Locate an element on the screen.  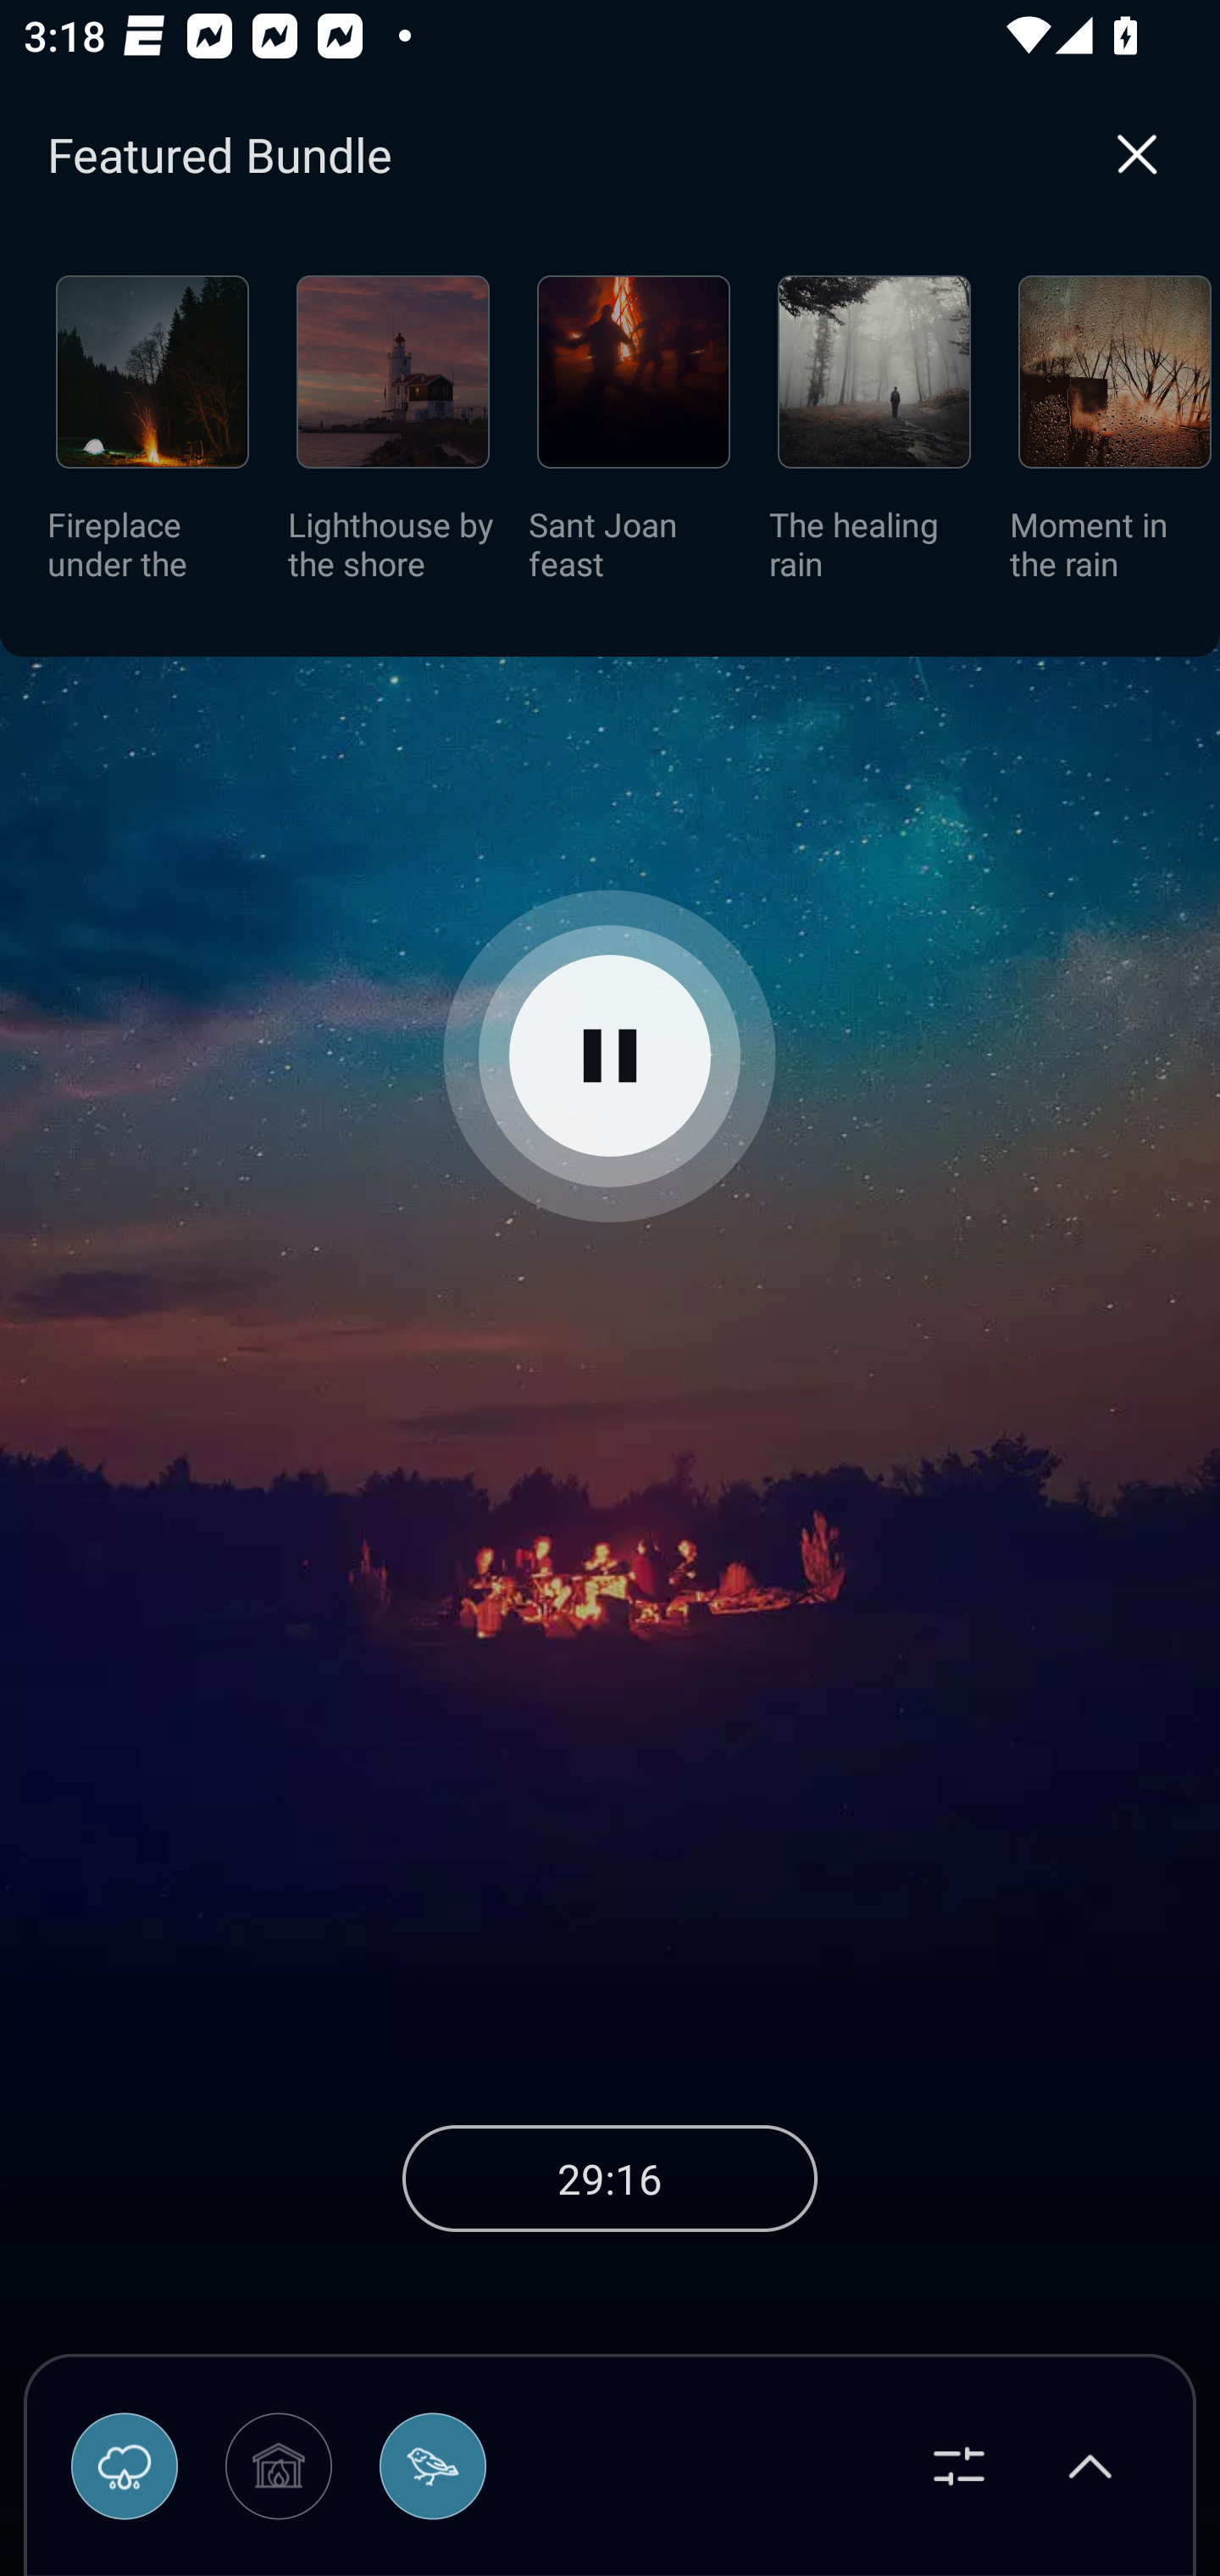
Lighthouse by the shore is located at coordinates (393, 439).